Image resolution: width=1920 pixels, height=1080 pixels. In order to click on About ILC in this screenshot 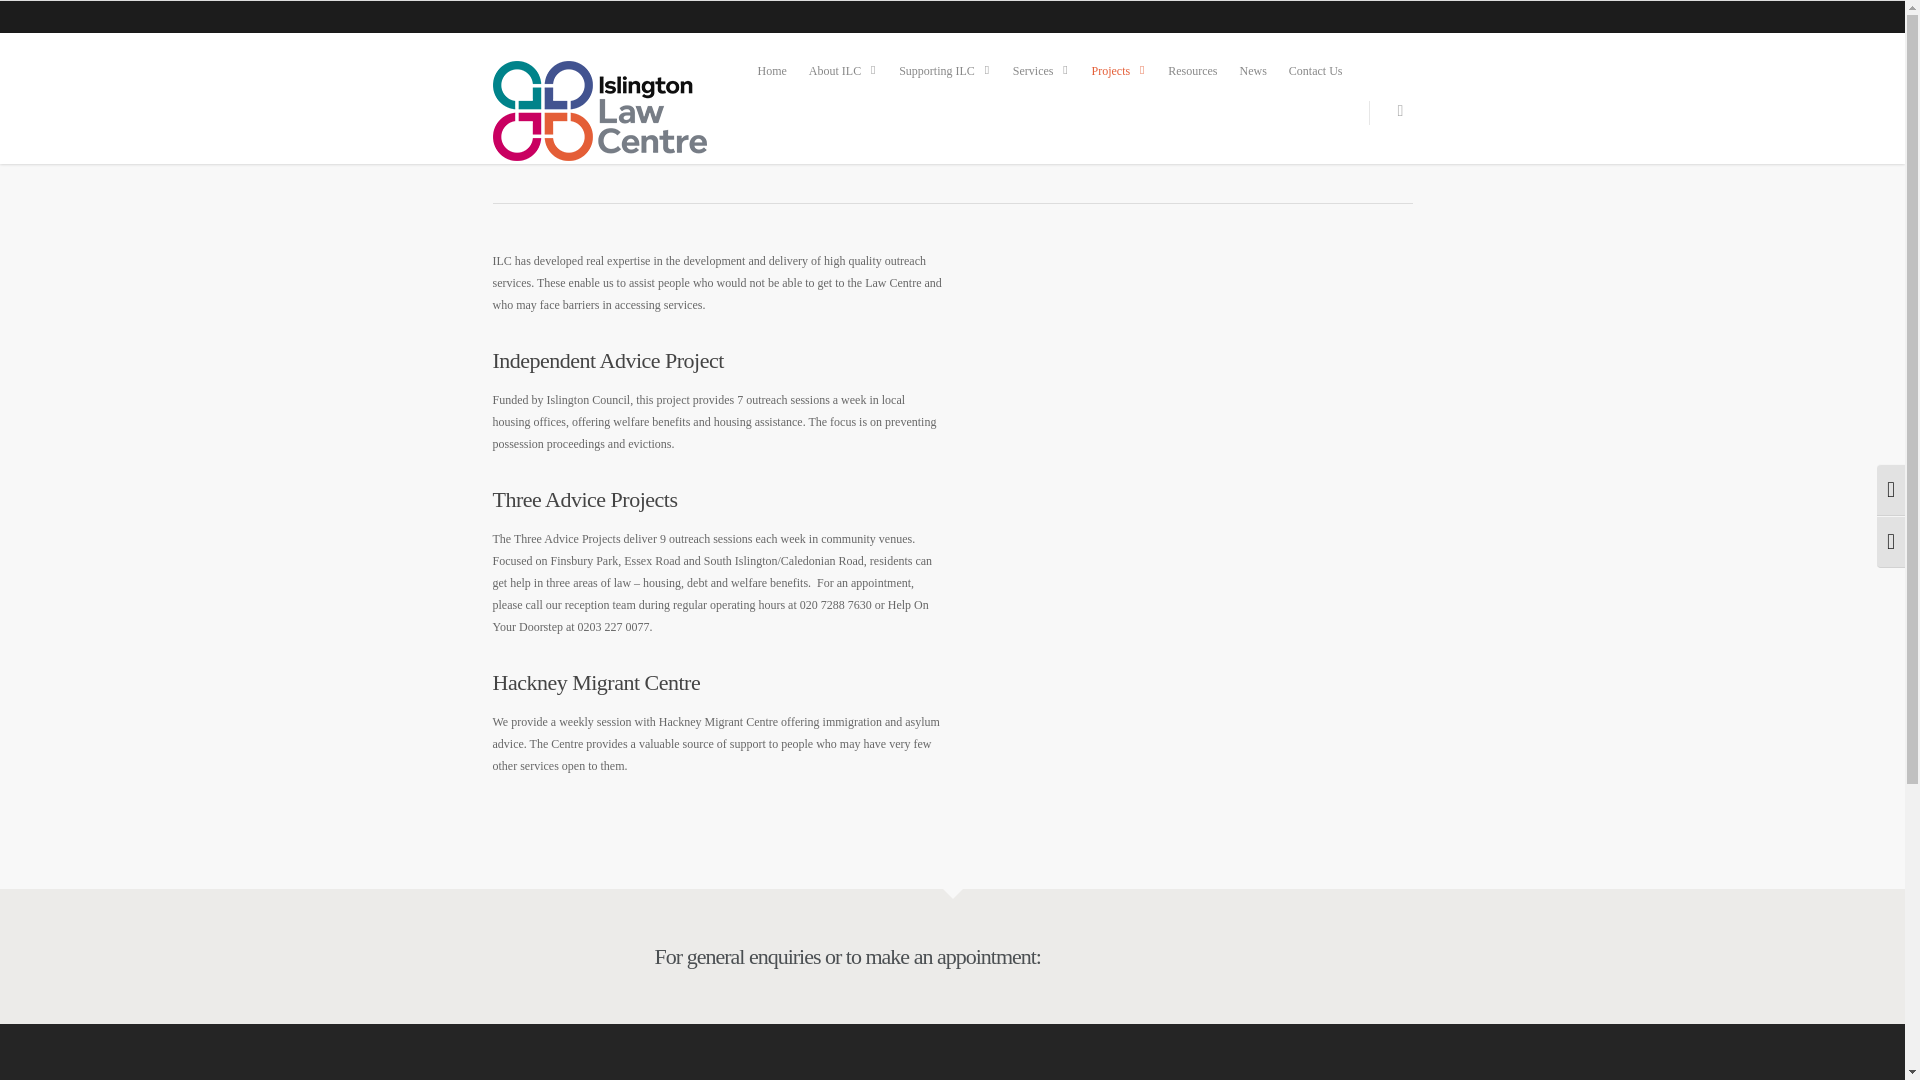, I will do `click(842, 70)`.